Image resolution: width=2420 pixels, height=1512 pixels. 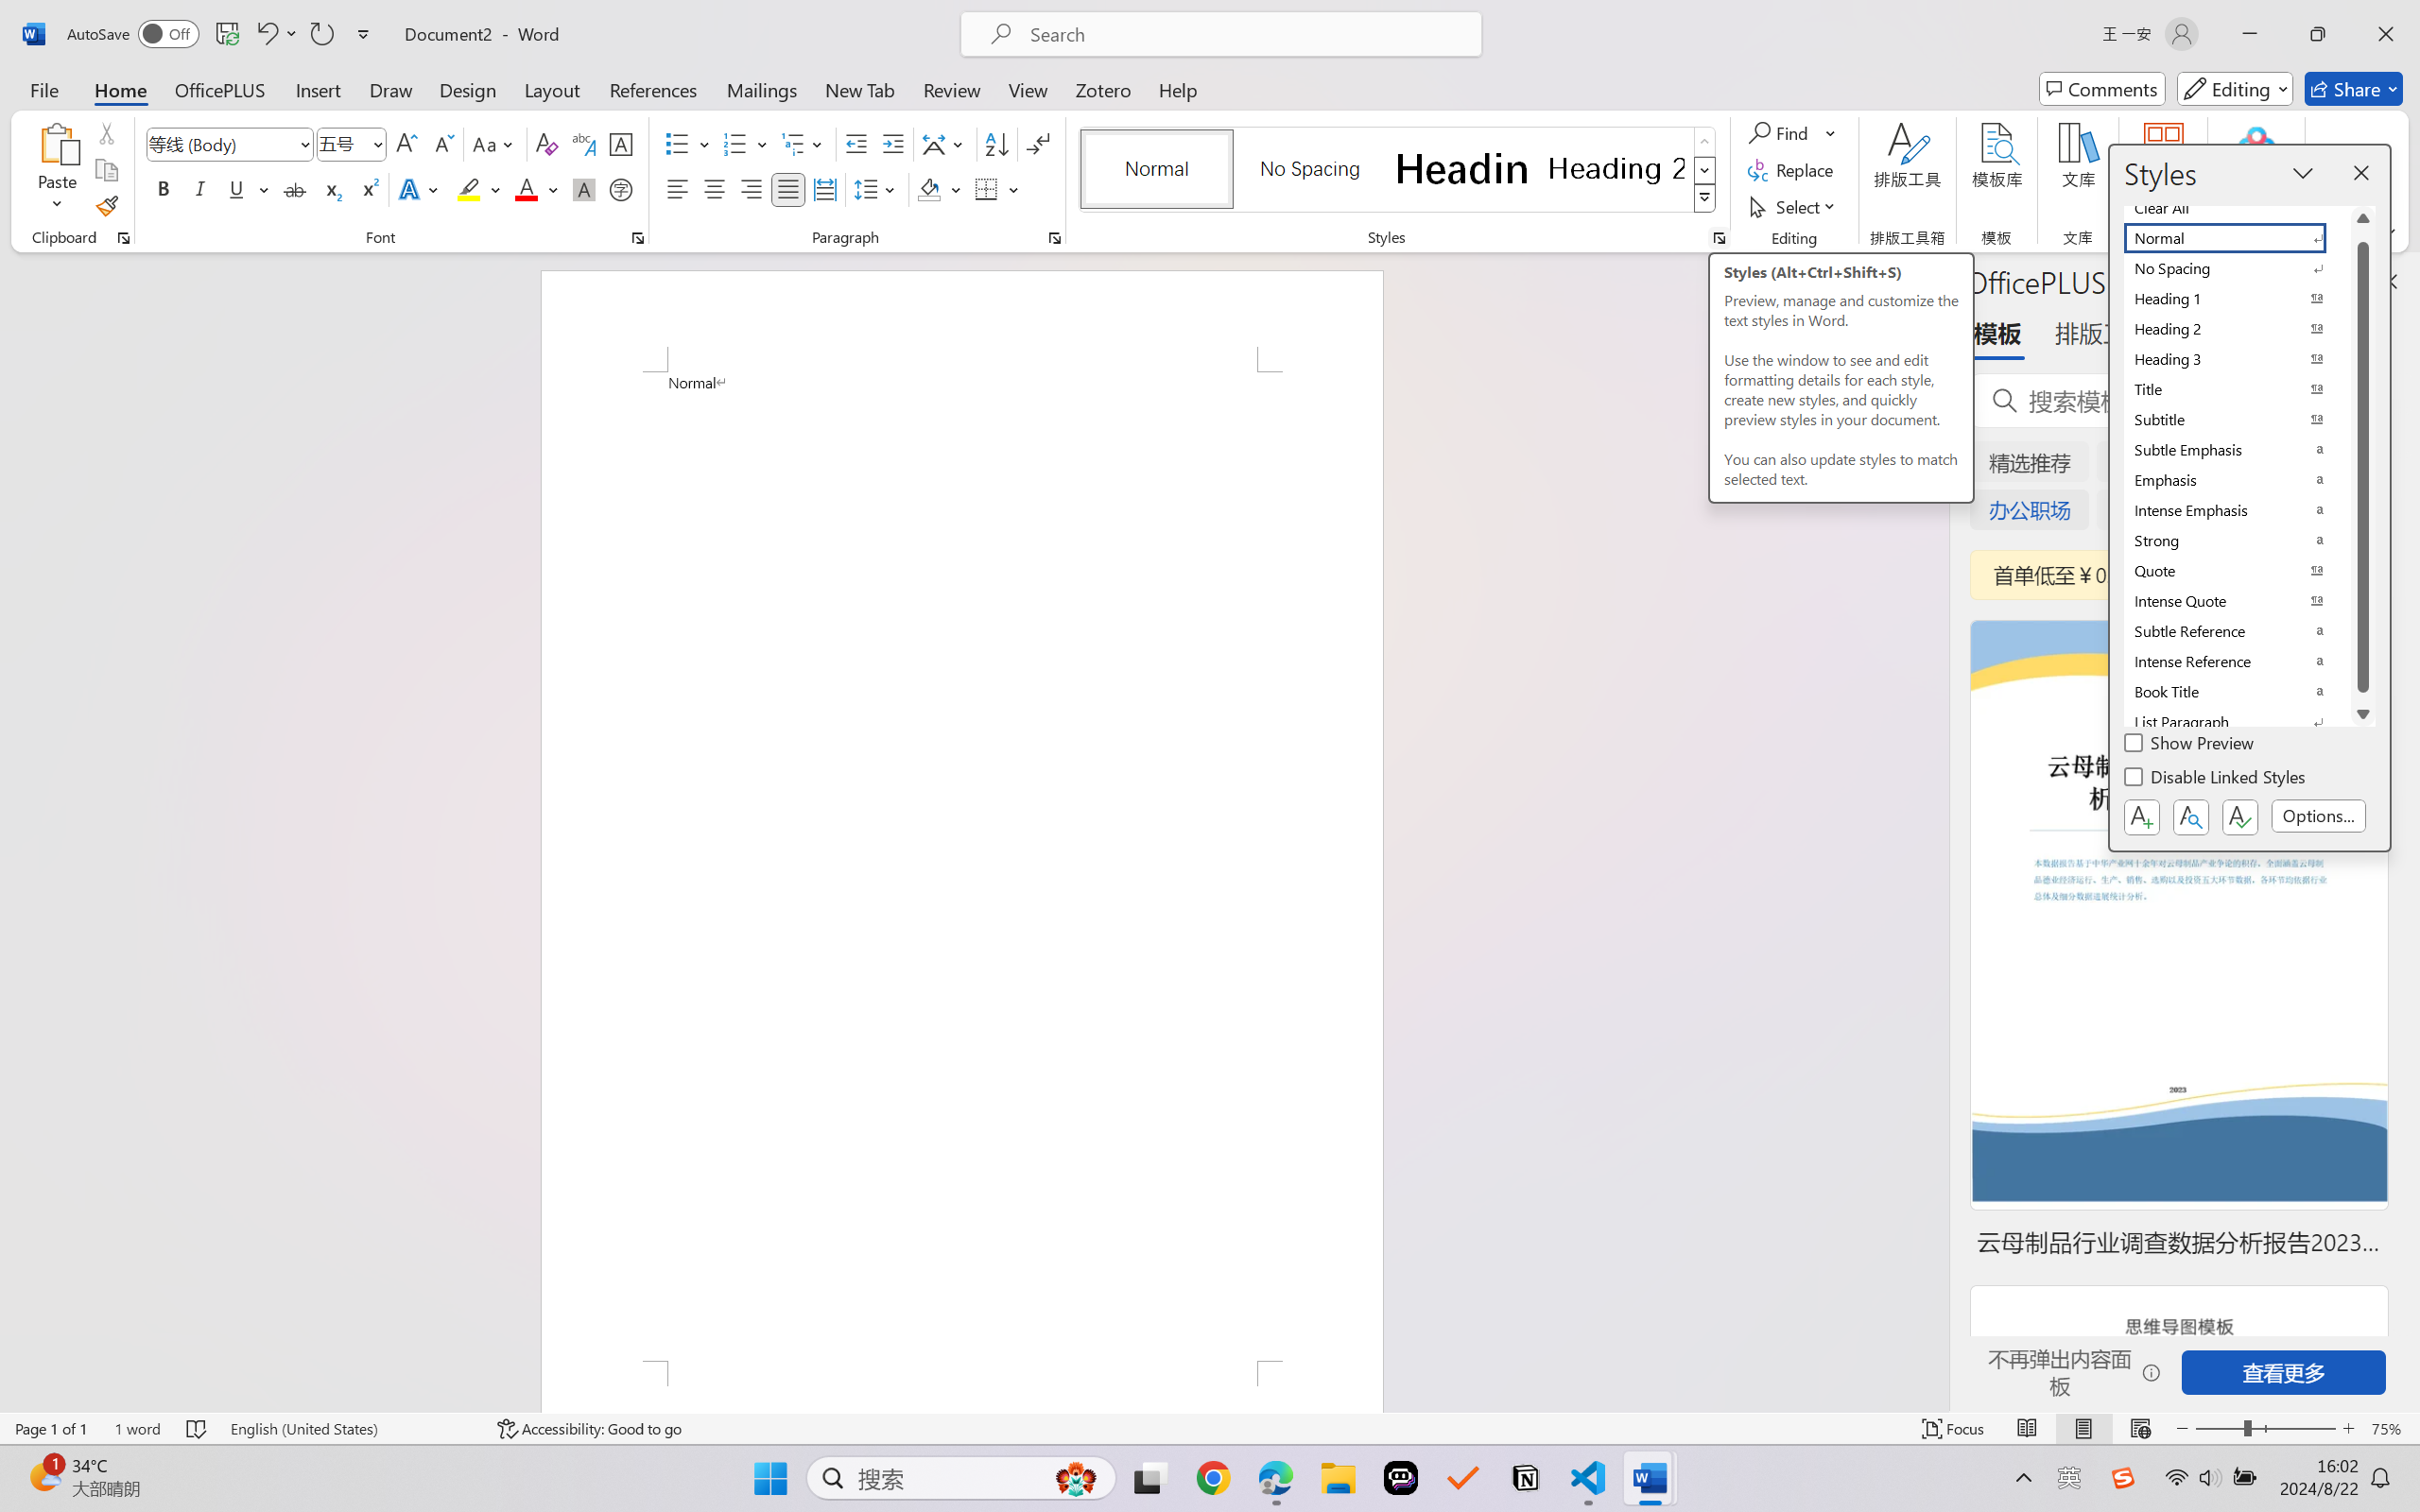 I want to click on Row up, so click(x=1705, y=142).